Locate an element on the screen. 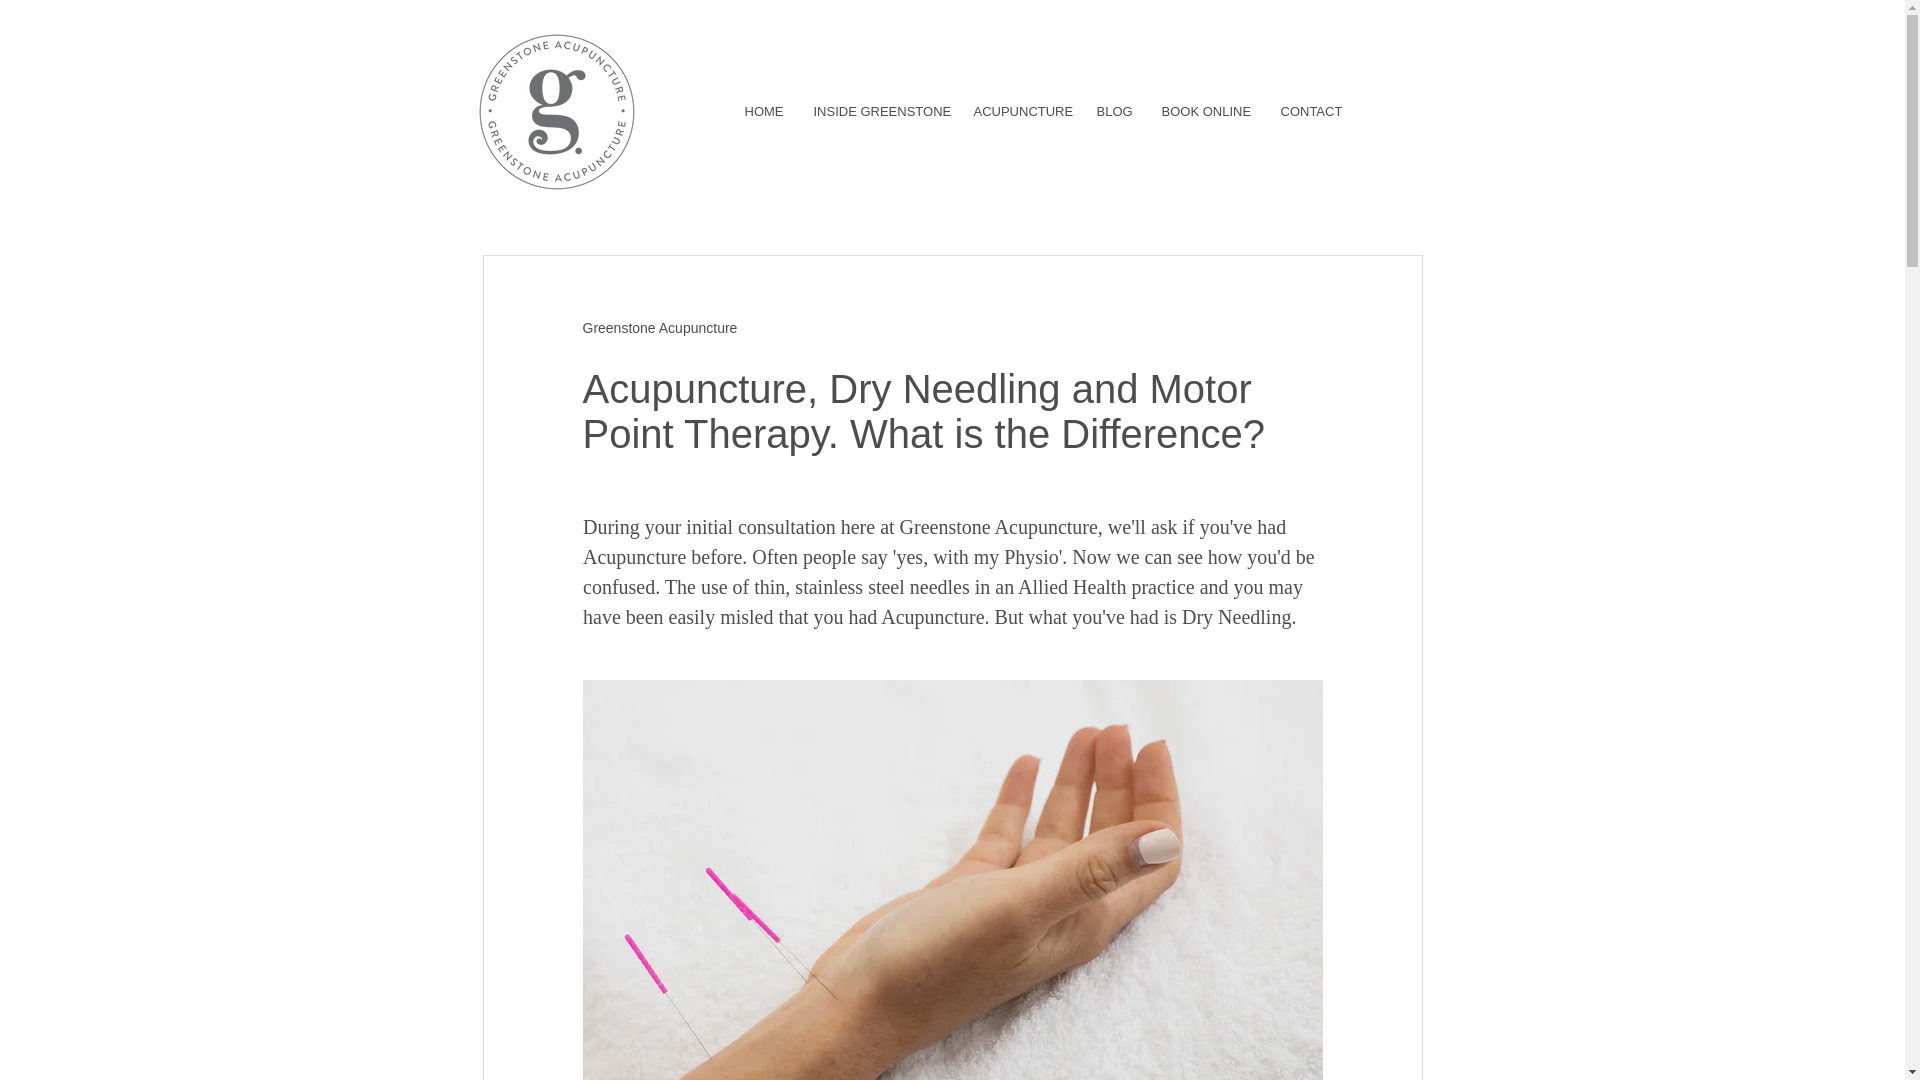 The image size is (1920, 1080). BOOK ONLINE is located at coordinates (1206, 112).